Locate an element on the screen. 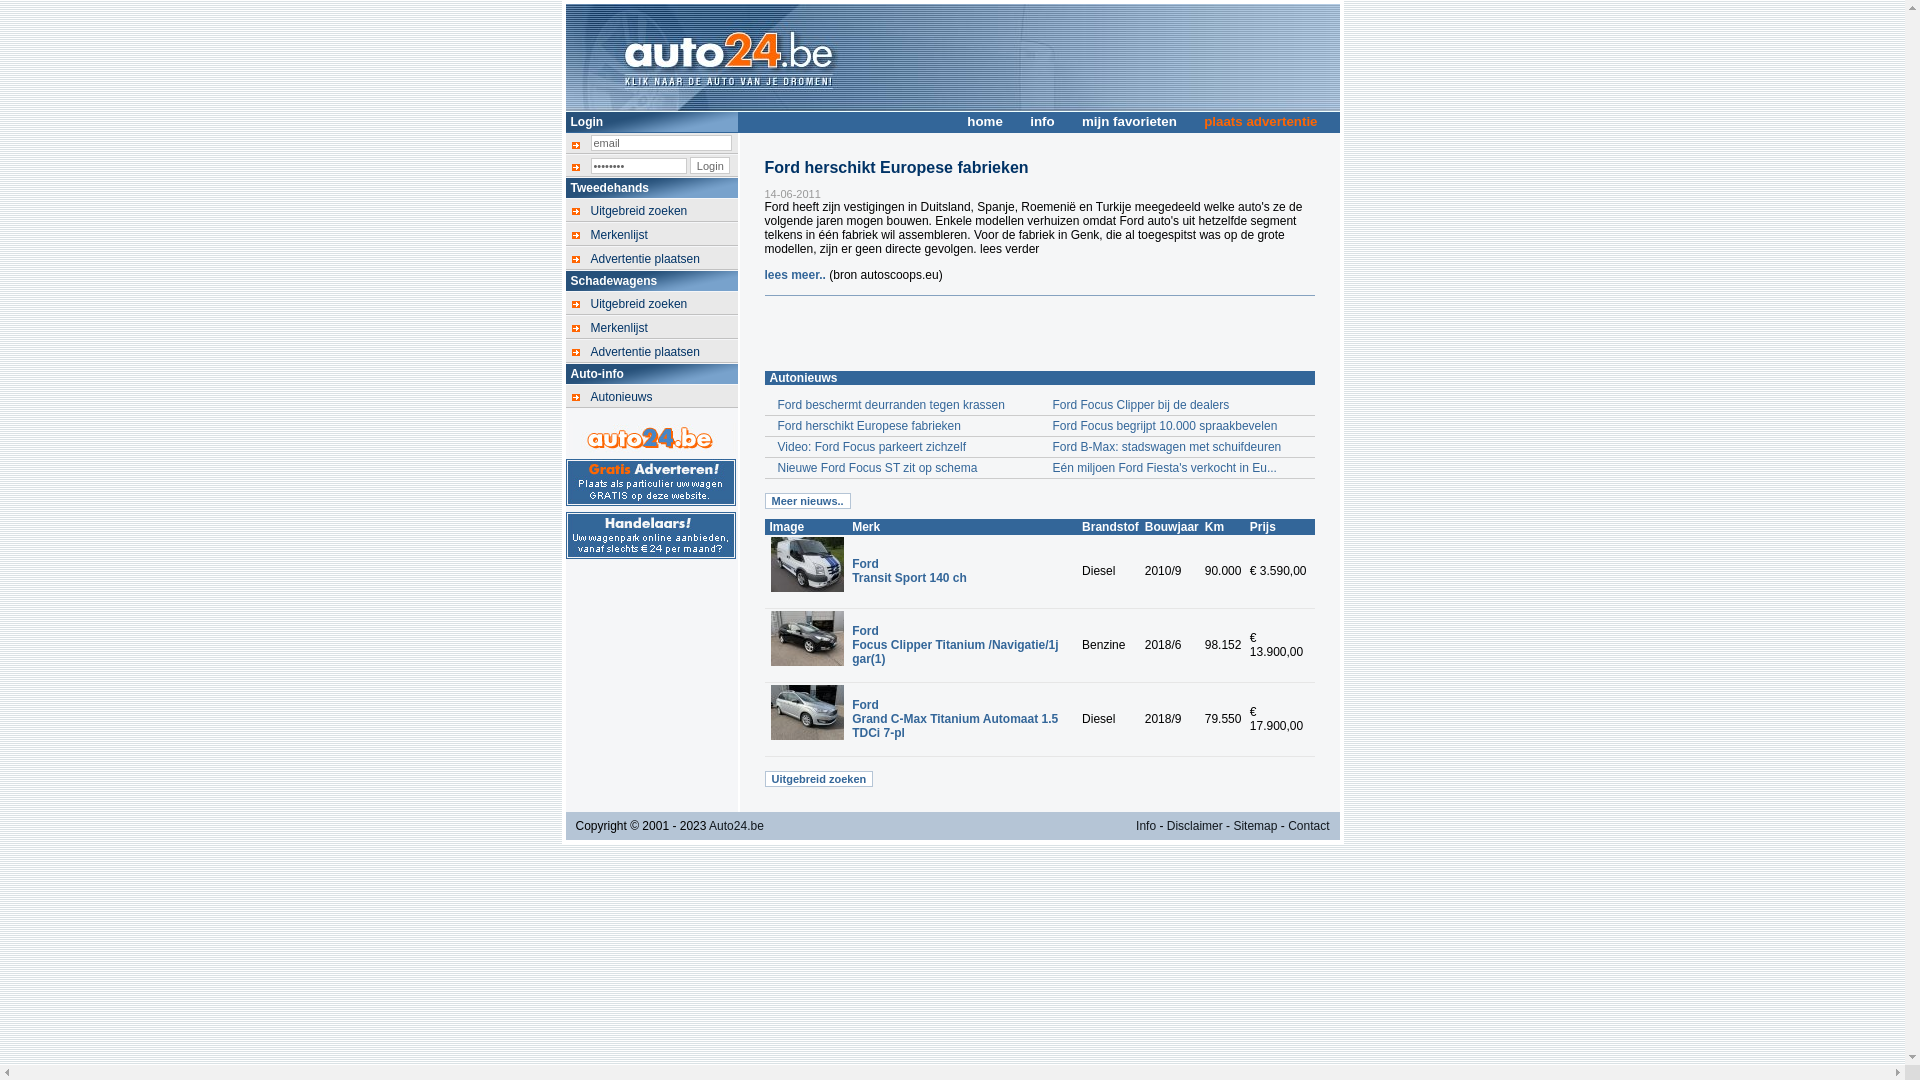  Disclaimer is located at coordinates (1195, 826).